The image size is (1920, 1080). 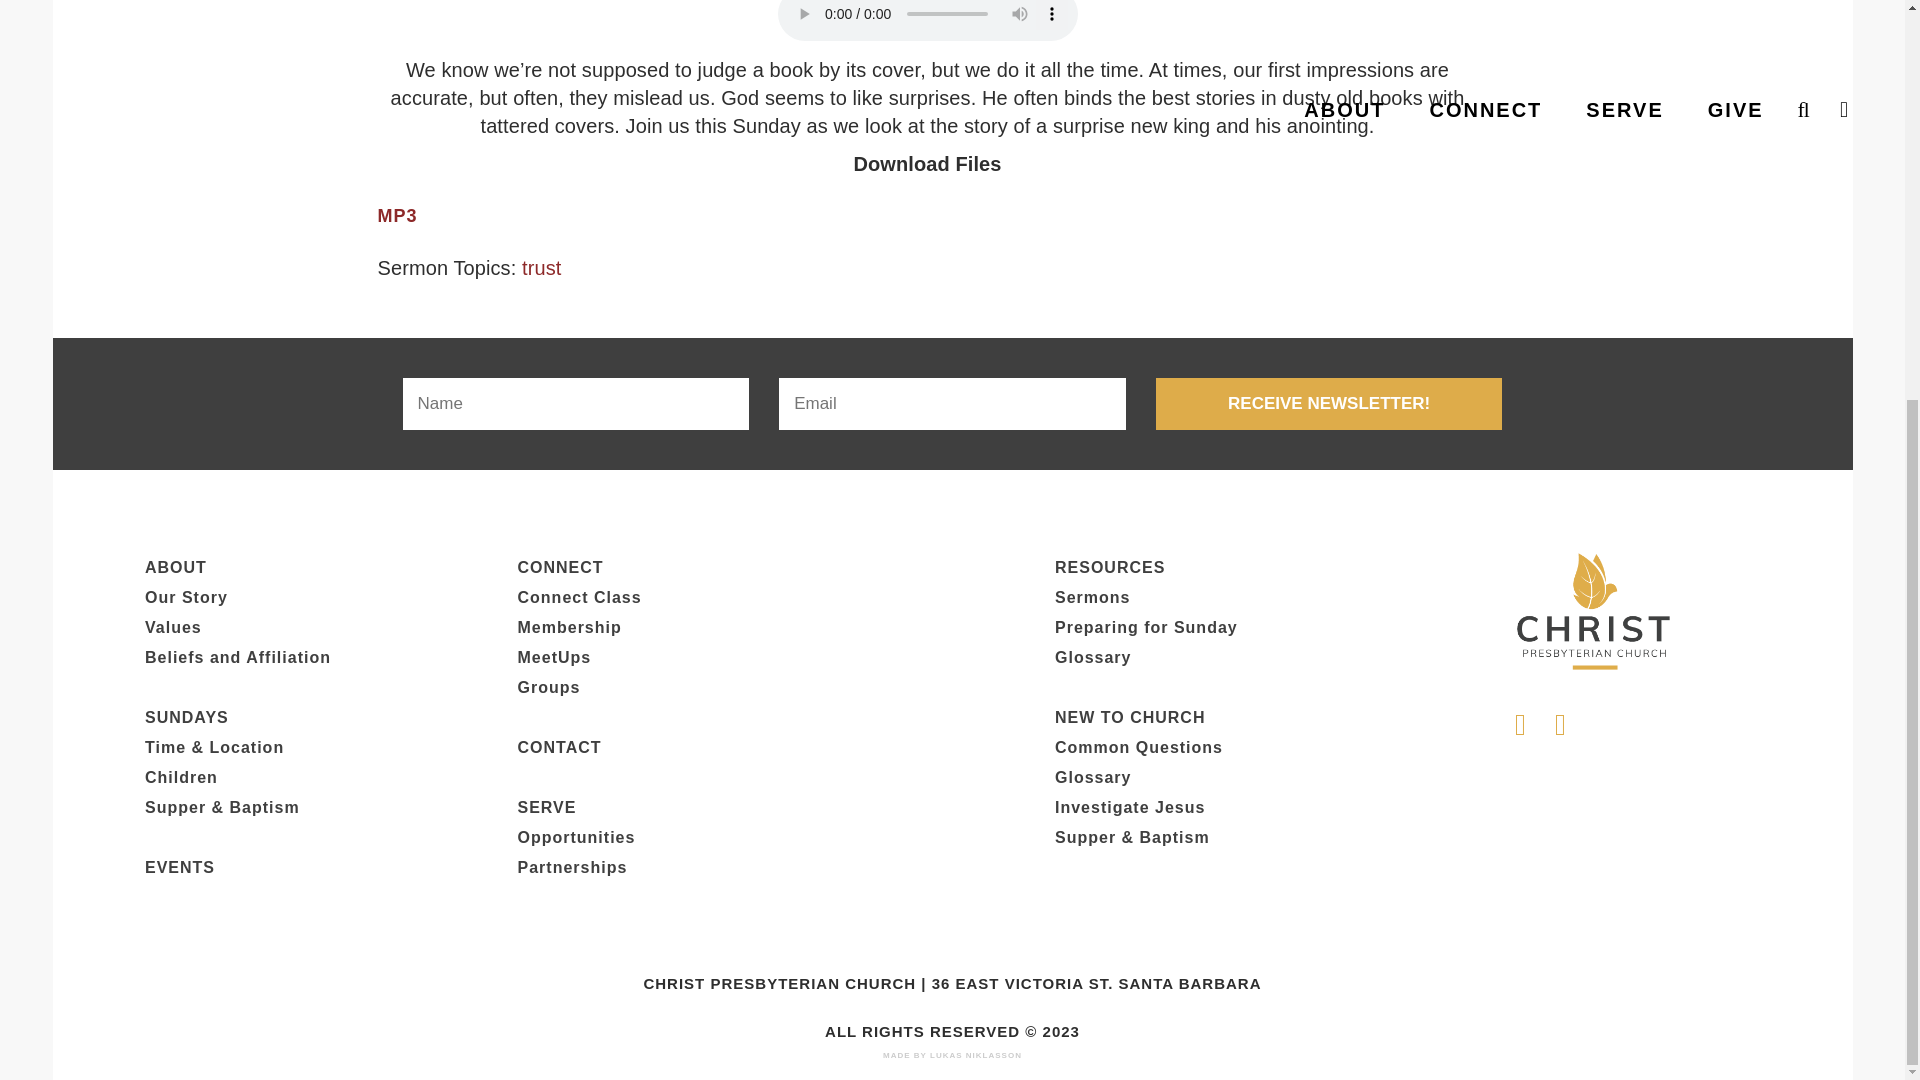 What do you see at coordinates (398, 216) in the screenshot?
I see `MP3` at bounding box center [398, 216].